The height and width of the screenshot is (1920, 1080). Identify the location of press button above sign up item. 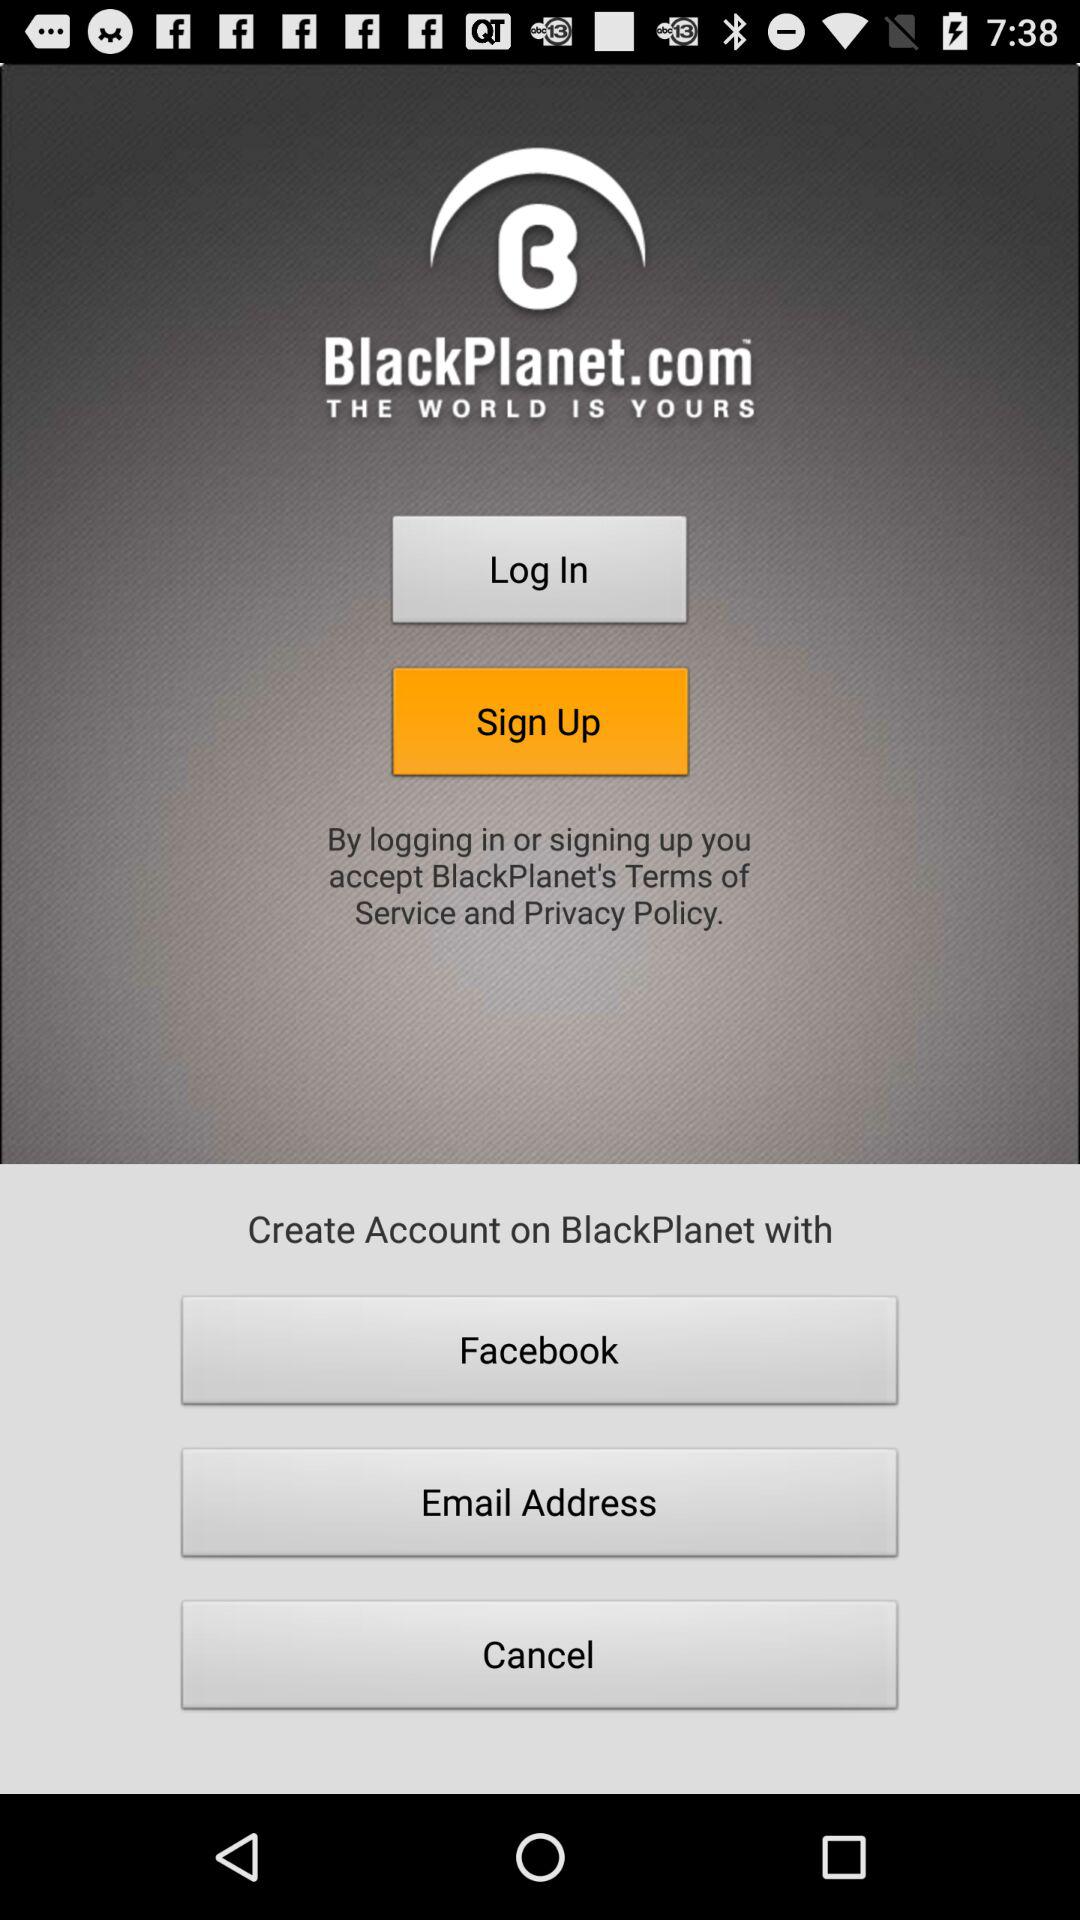
(540, 575).